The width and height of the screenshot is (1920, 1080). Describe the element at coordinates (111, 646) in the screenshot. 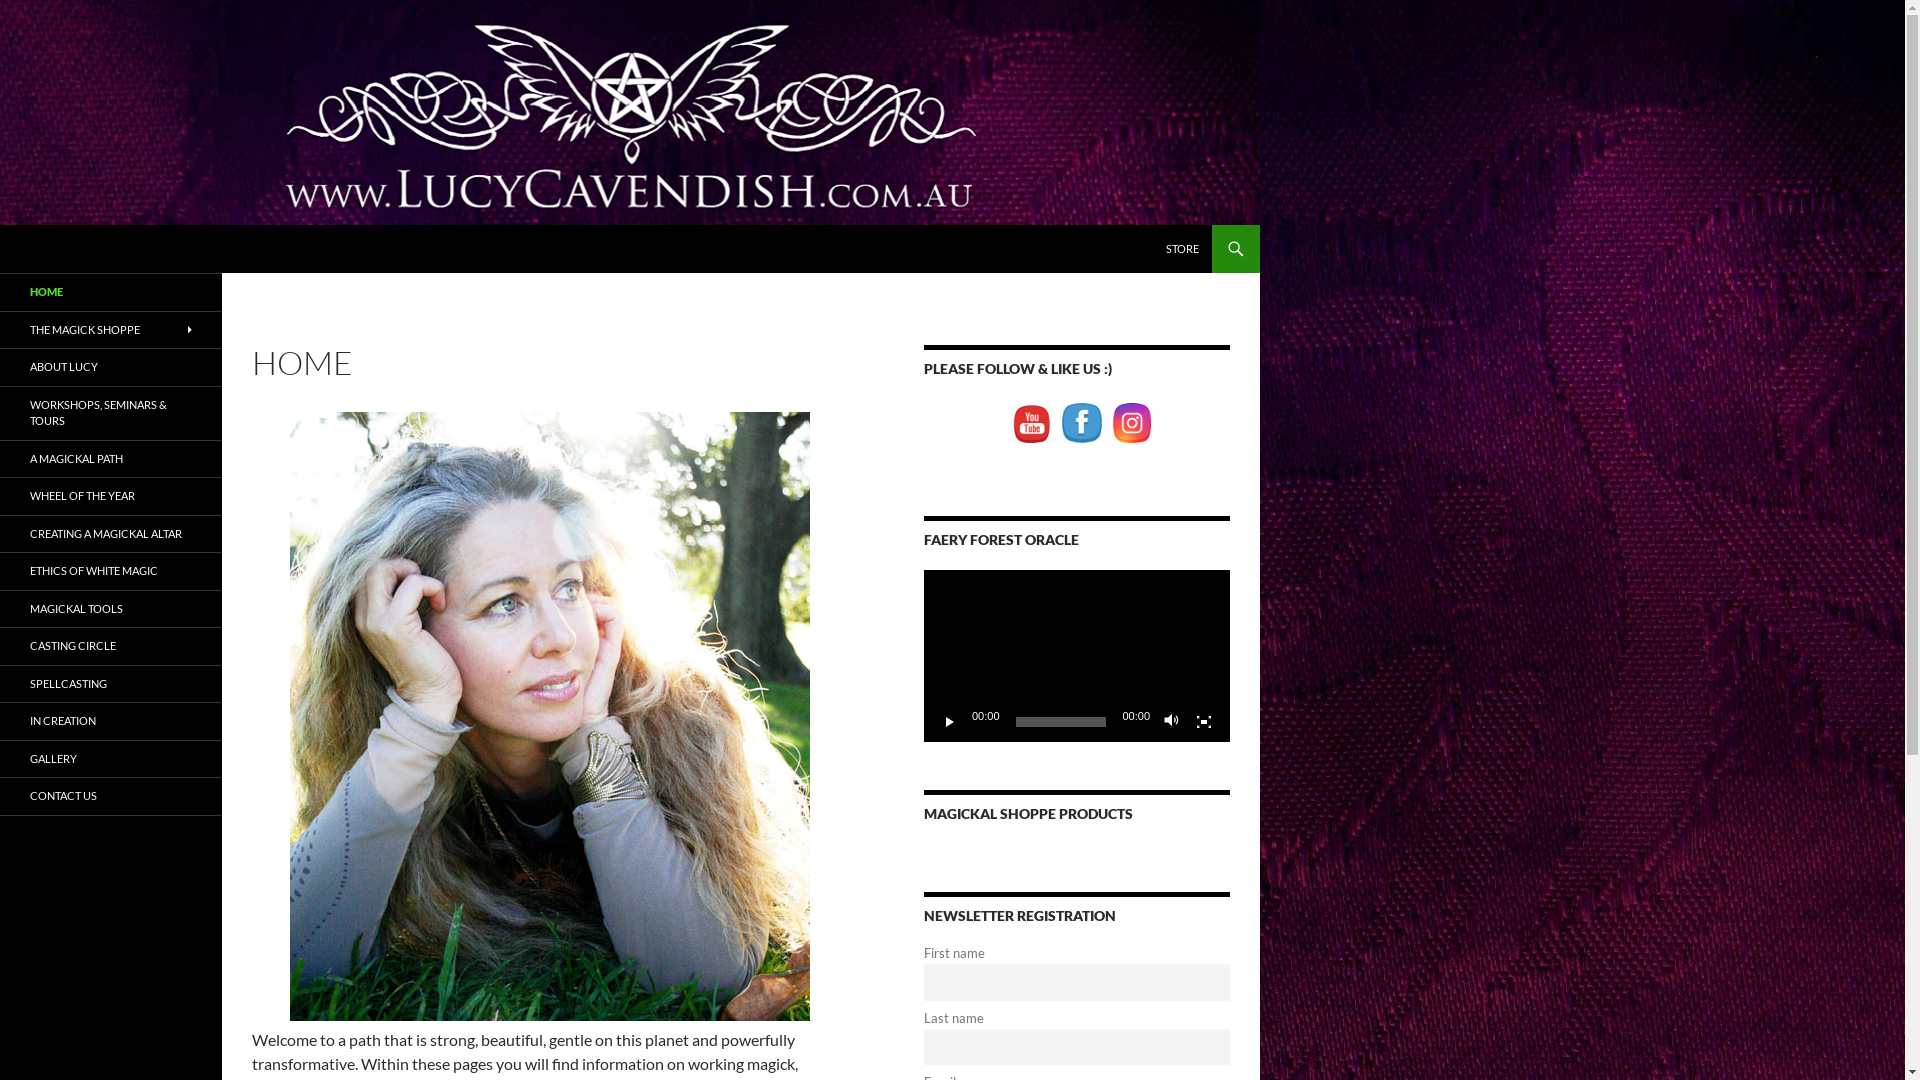

I see `CASTING CIRCLE` at that location.